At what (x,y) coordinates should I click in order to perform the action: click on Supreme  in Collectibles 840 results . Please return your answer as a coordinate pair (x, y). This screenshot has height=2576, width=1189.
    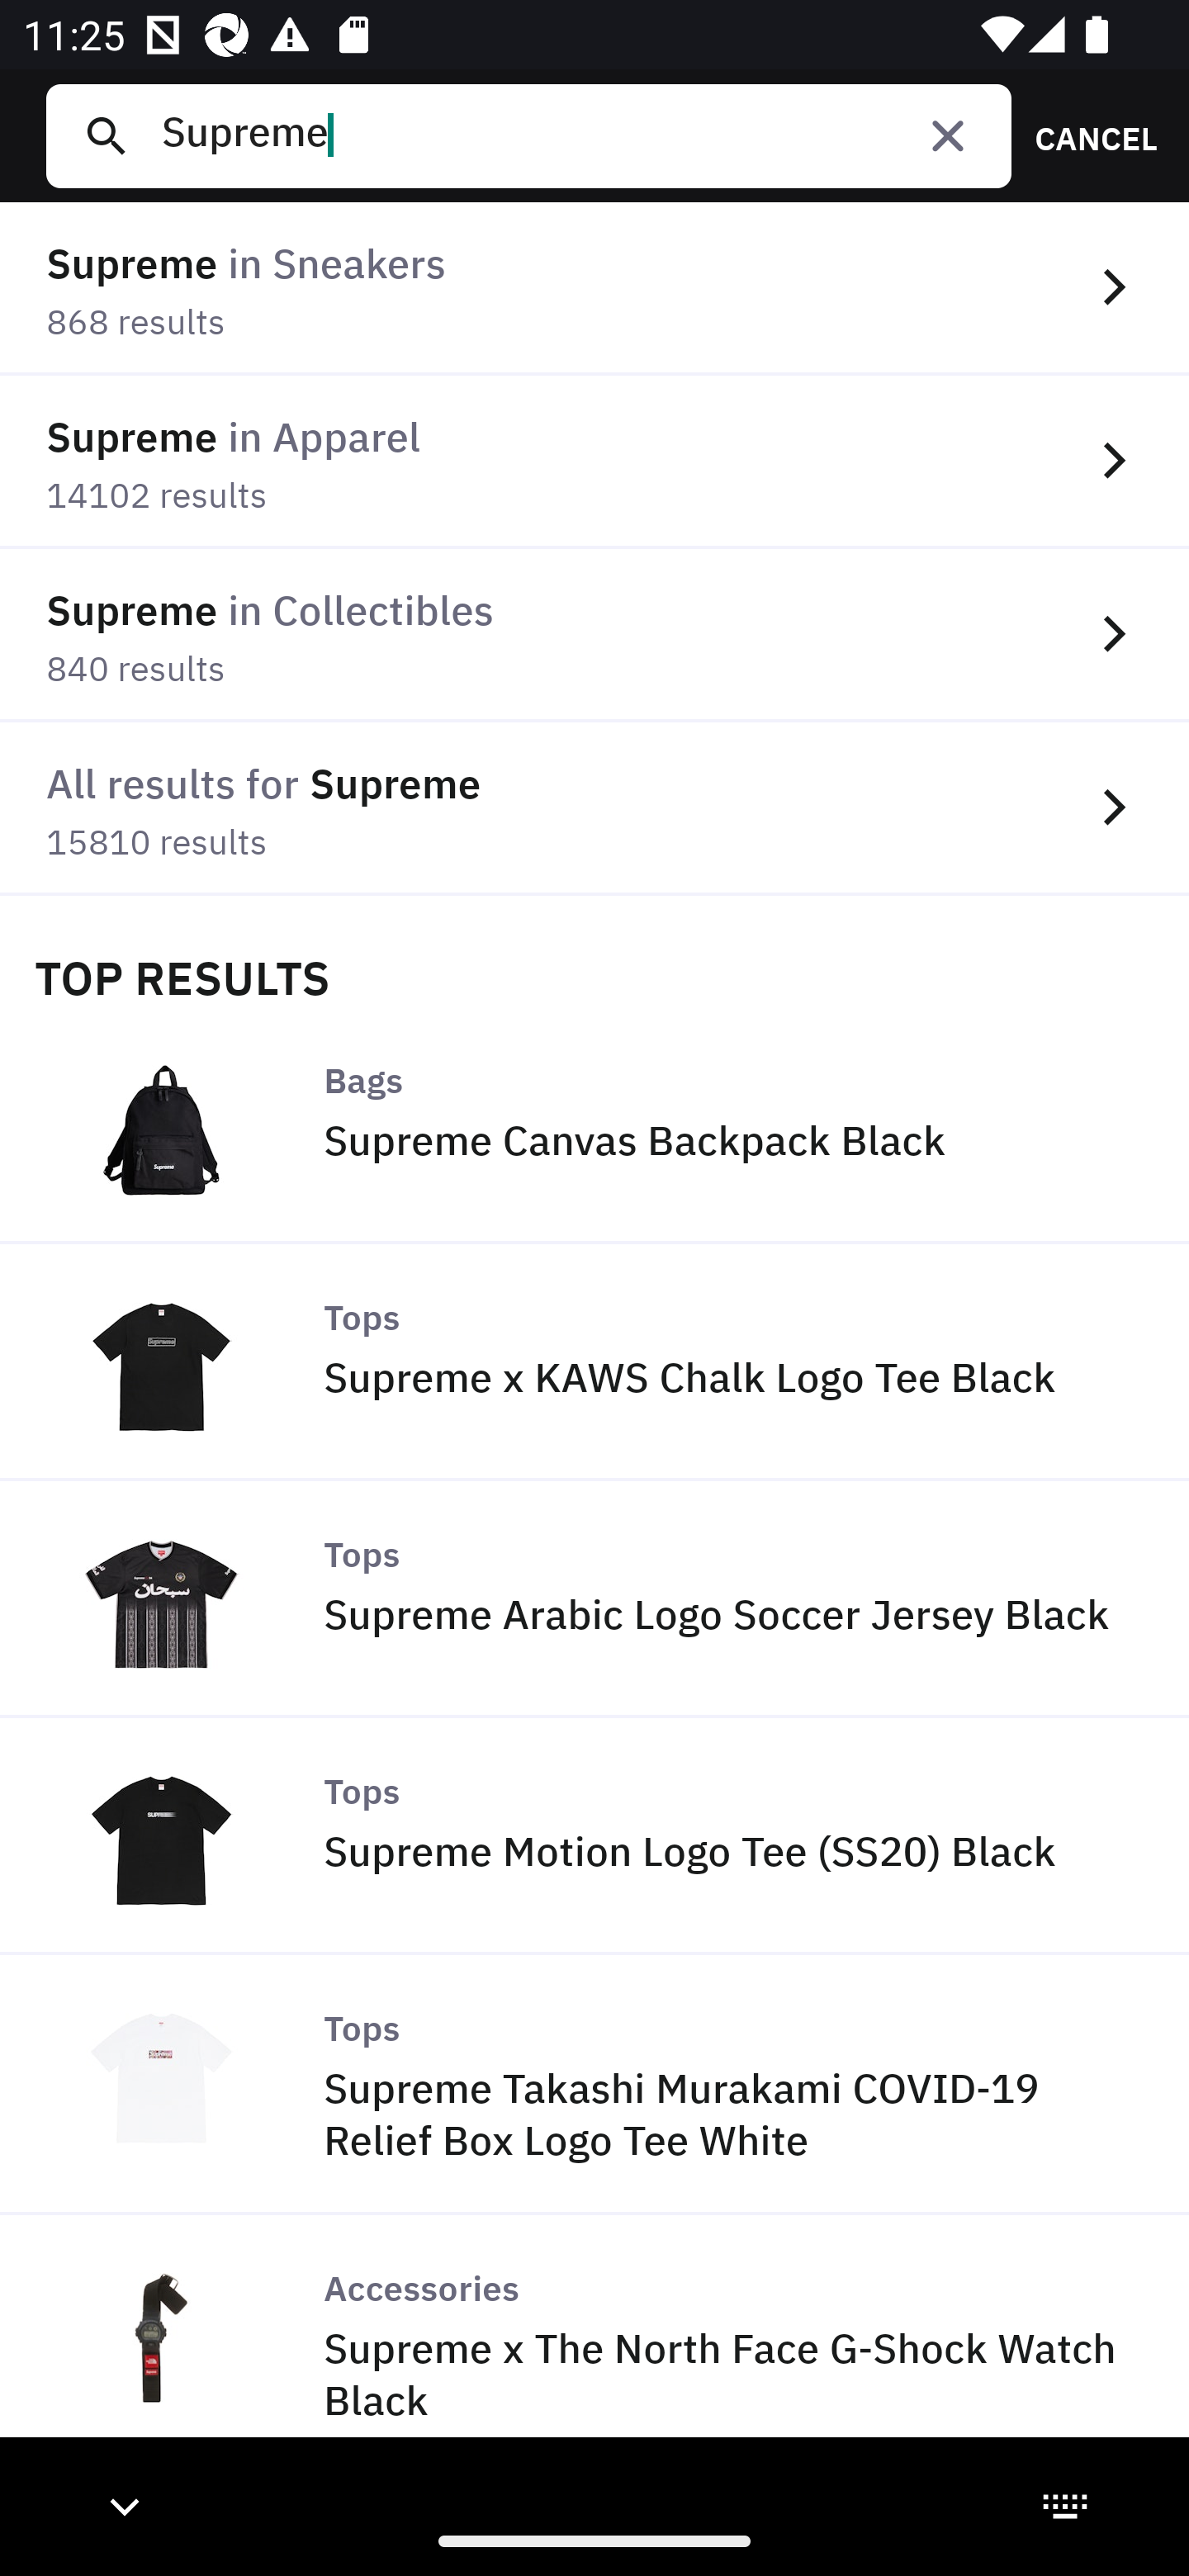
    Looking at the image, I should click on (594, 634).